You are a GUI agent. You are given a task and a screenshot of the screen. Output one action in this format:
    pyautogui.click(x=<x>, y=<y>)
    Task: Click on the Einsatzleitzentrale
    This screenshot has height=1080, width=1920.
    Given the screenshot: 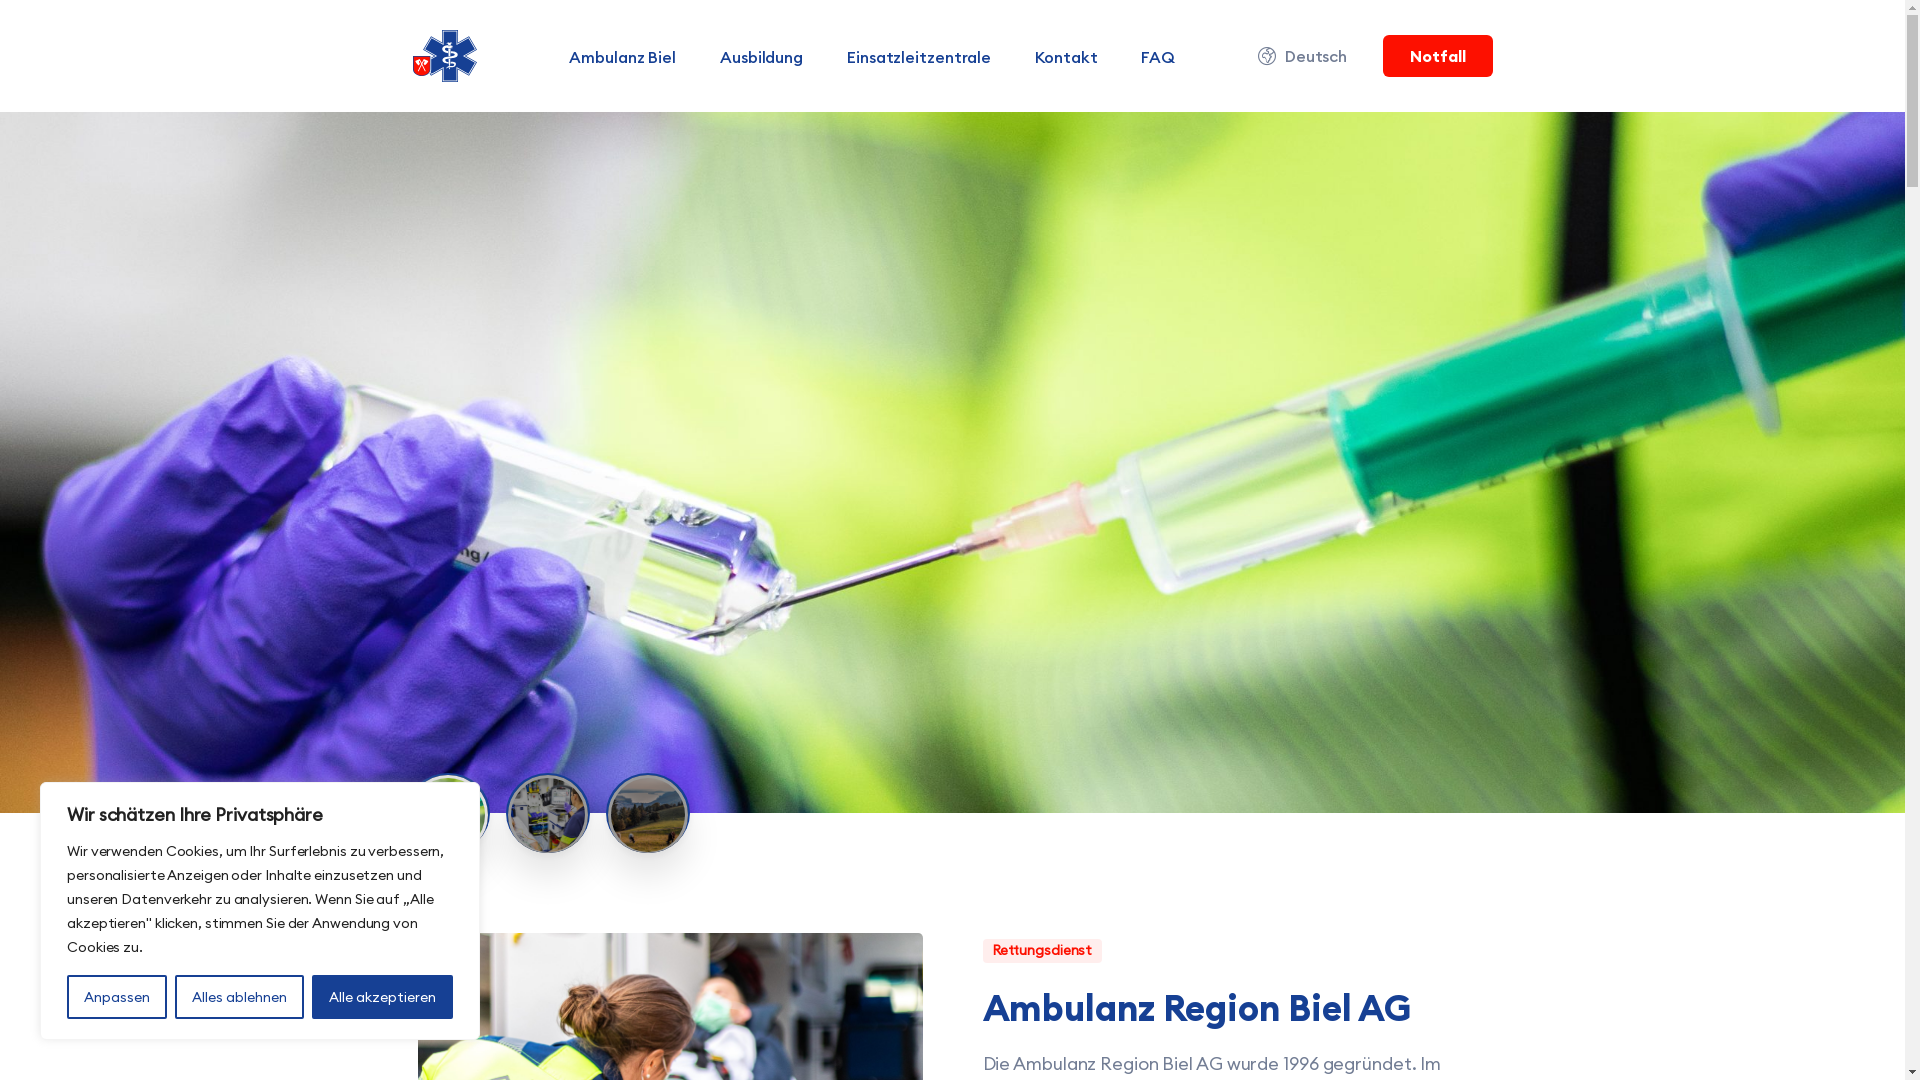 What is the action you would take?
    pyautogui.click(x=918, y=56)
    